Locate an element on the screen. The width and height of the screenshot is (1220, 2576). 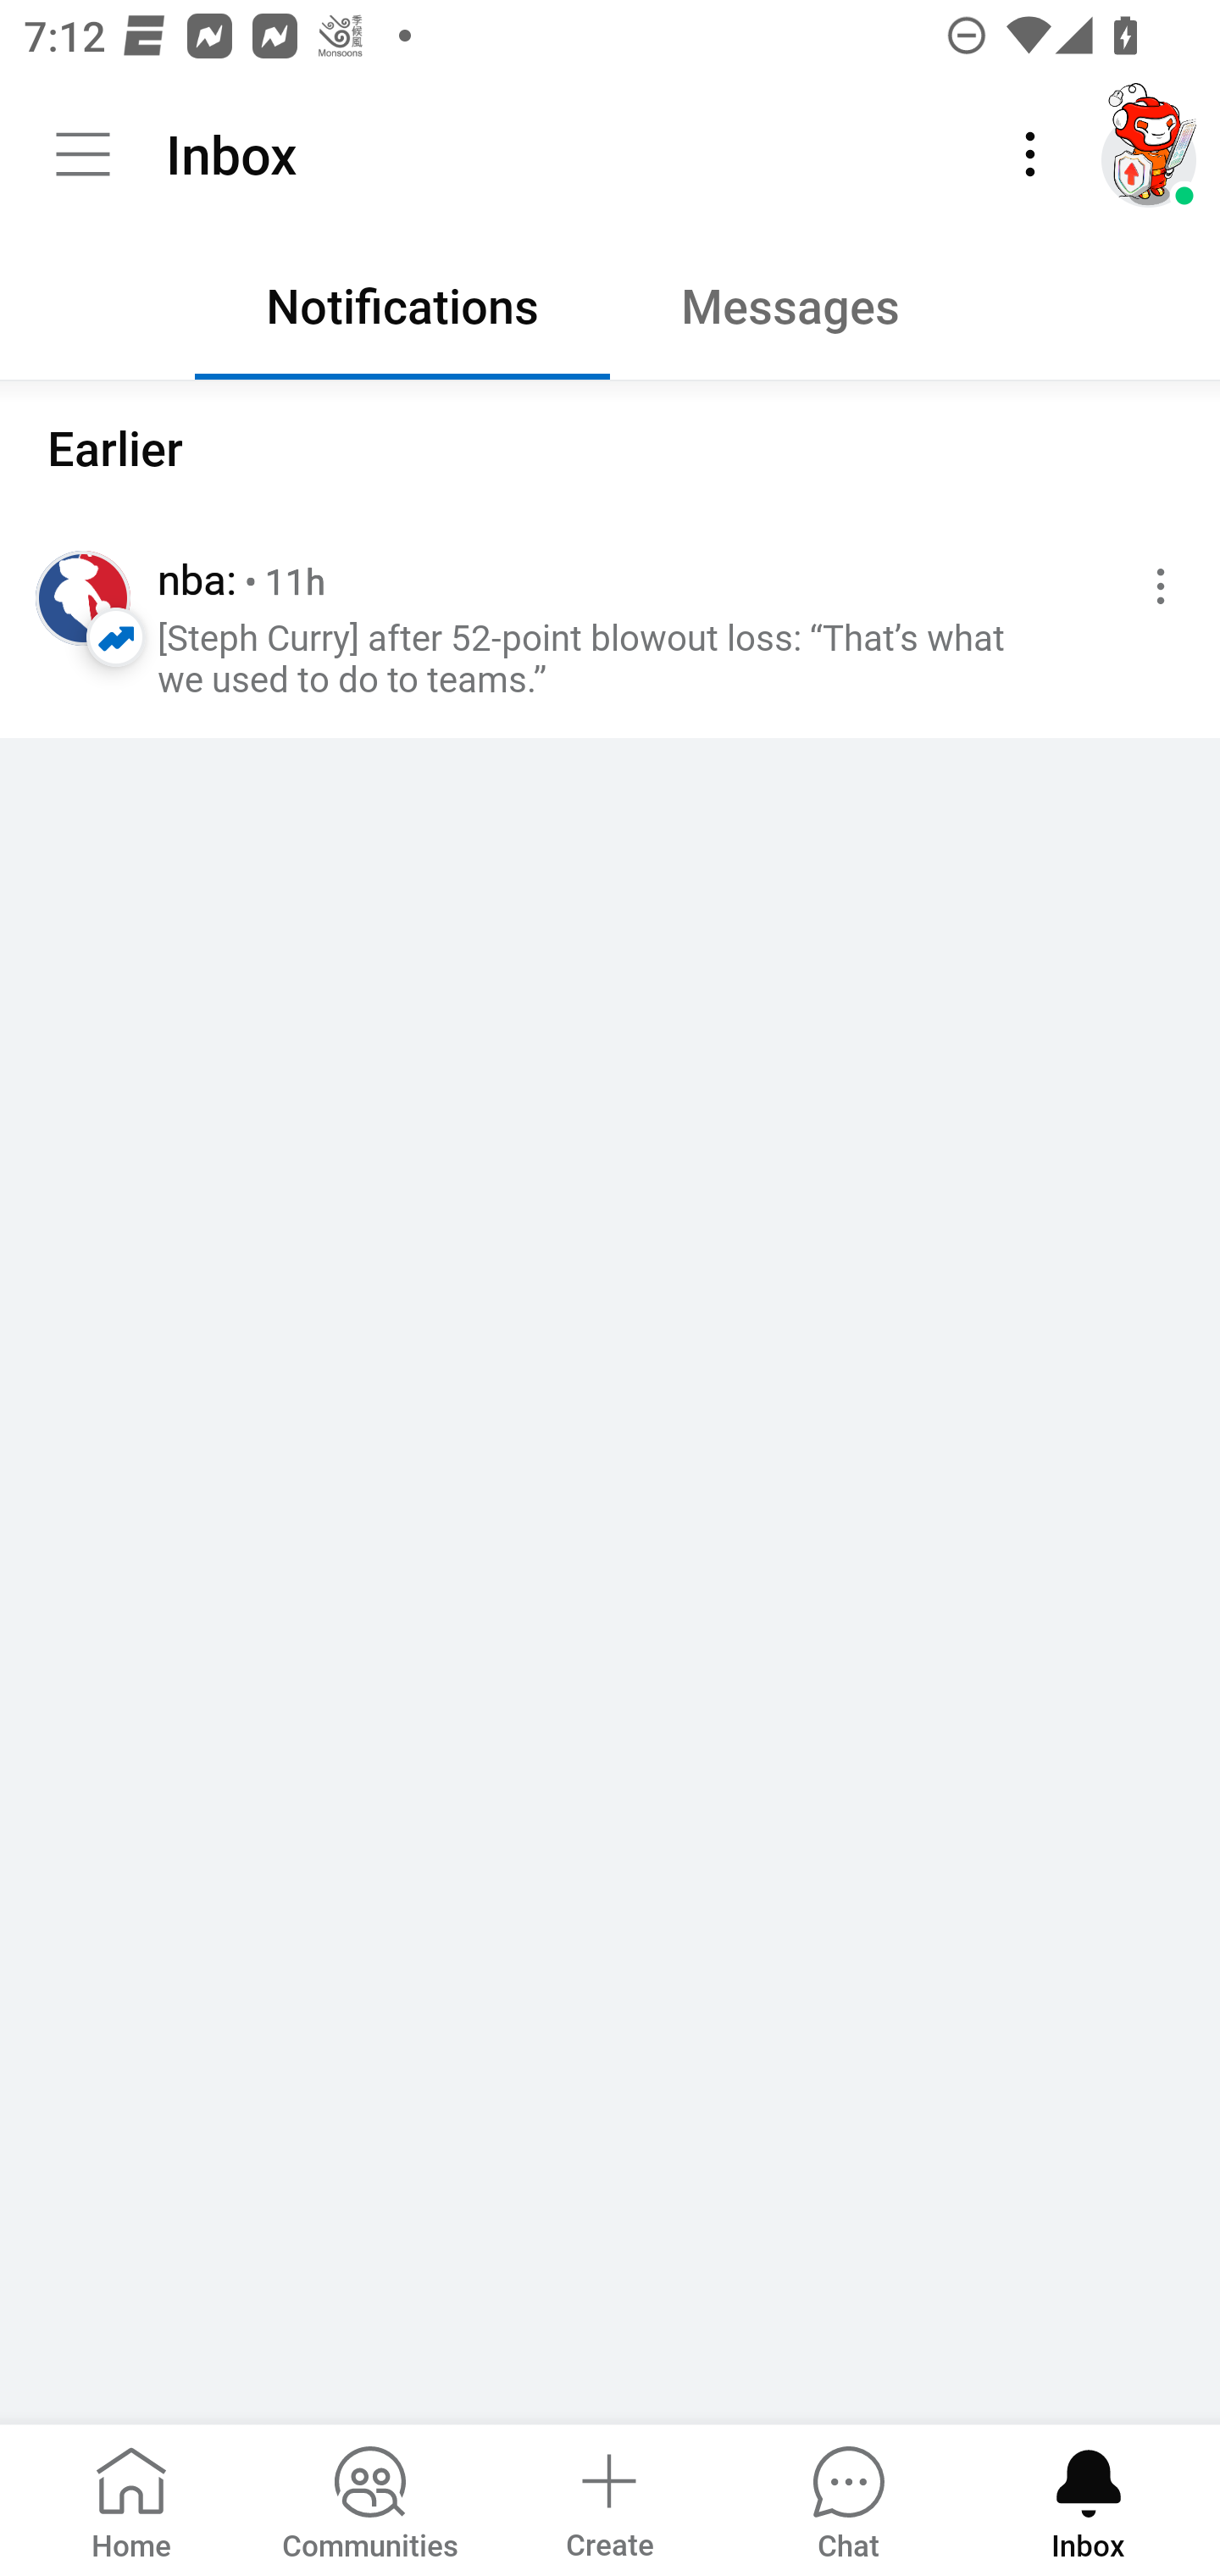
Communities is located at coordinates (369, 2498).